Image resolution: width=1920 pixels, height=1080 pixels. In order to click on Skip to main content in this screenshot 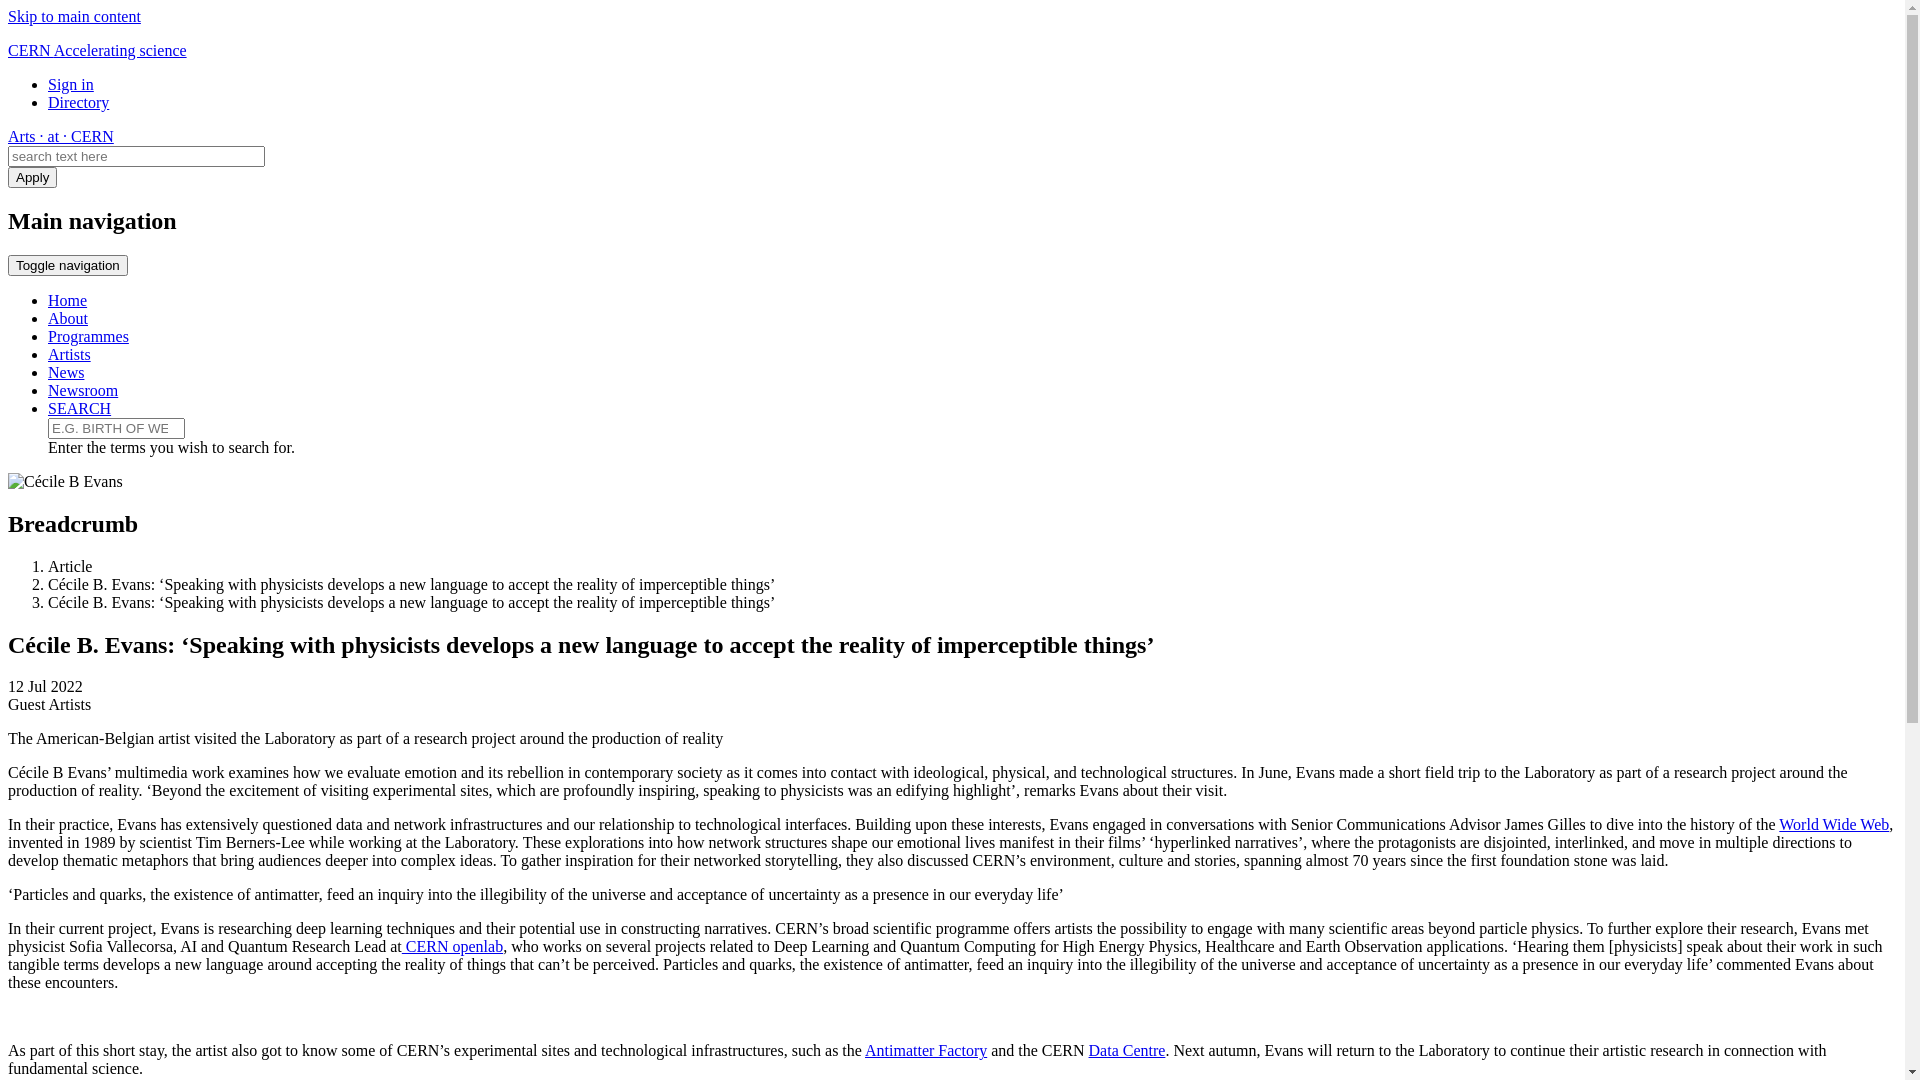, I will do `click(74, 16)`.